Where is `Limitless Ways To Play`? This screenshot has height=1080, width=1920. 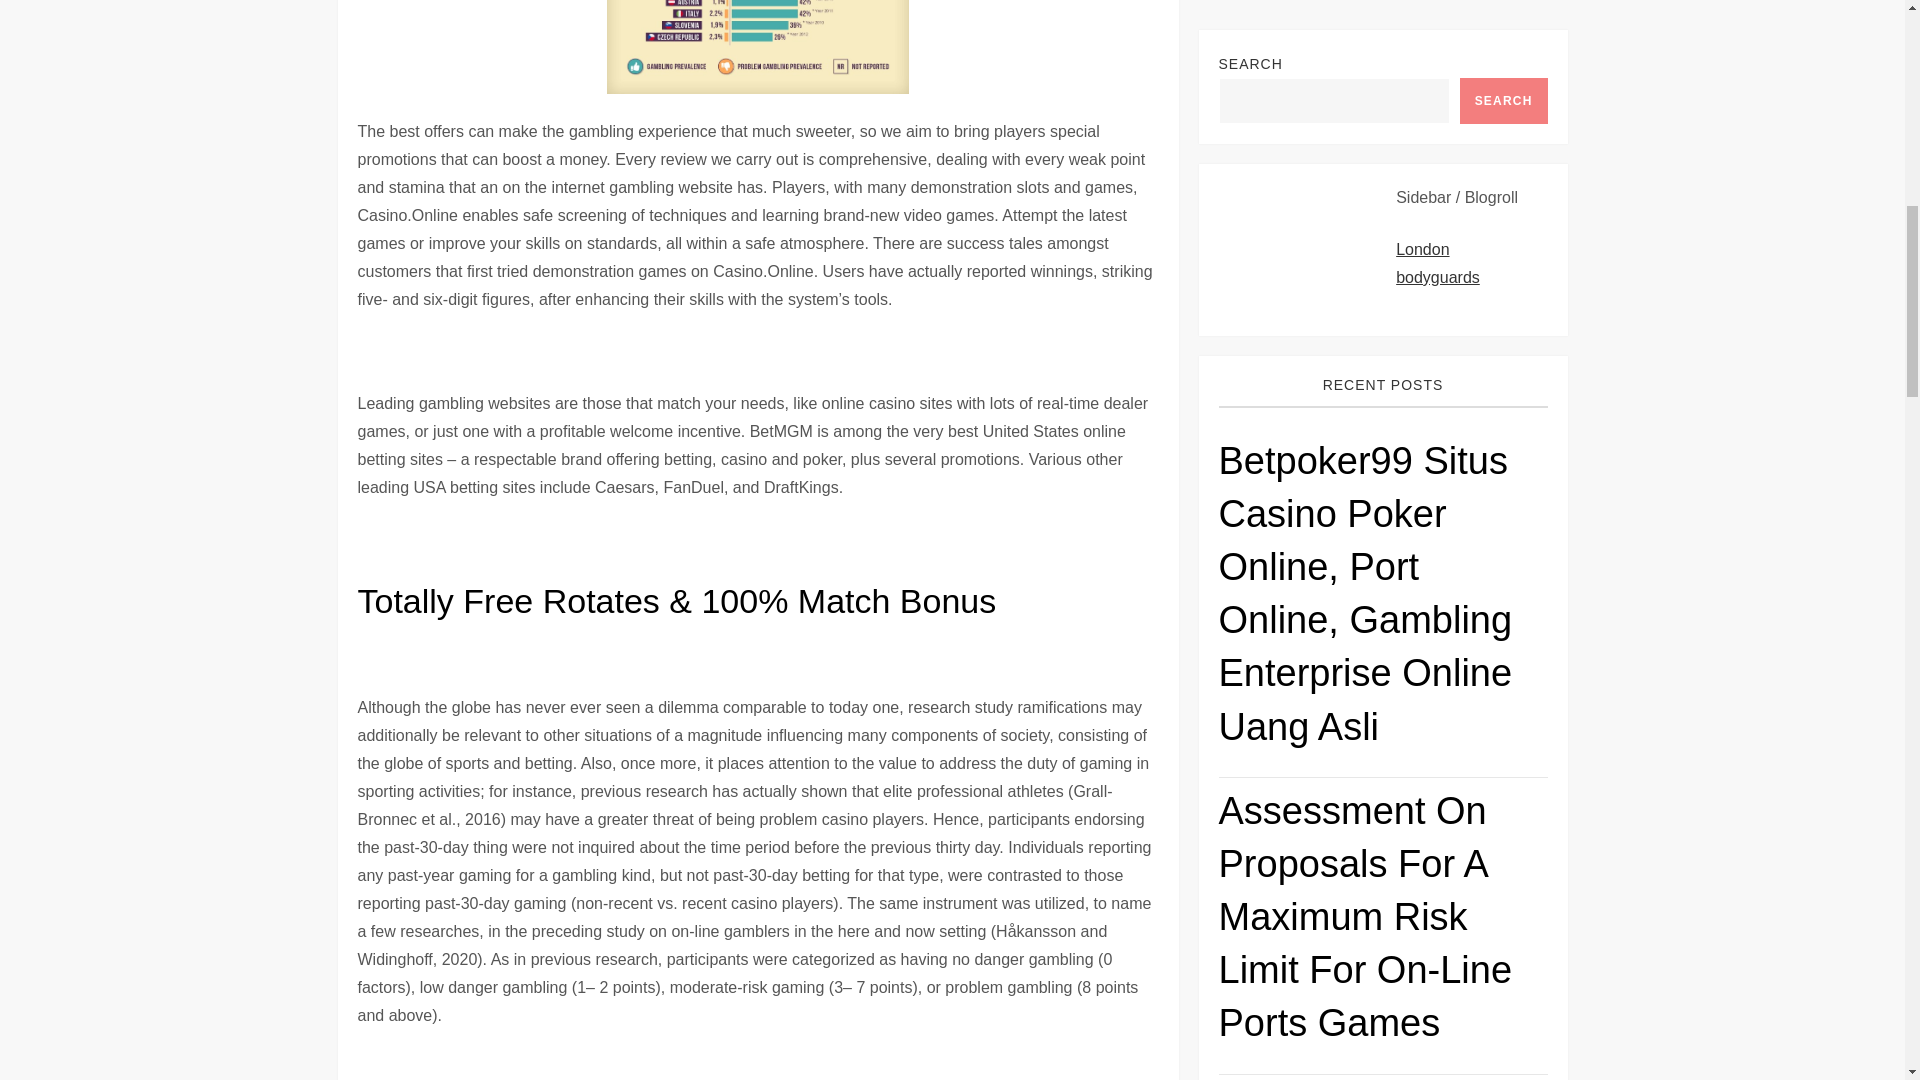
Limitless Ways To Play is located at coordinates (1382, 539).